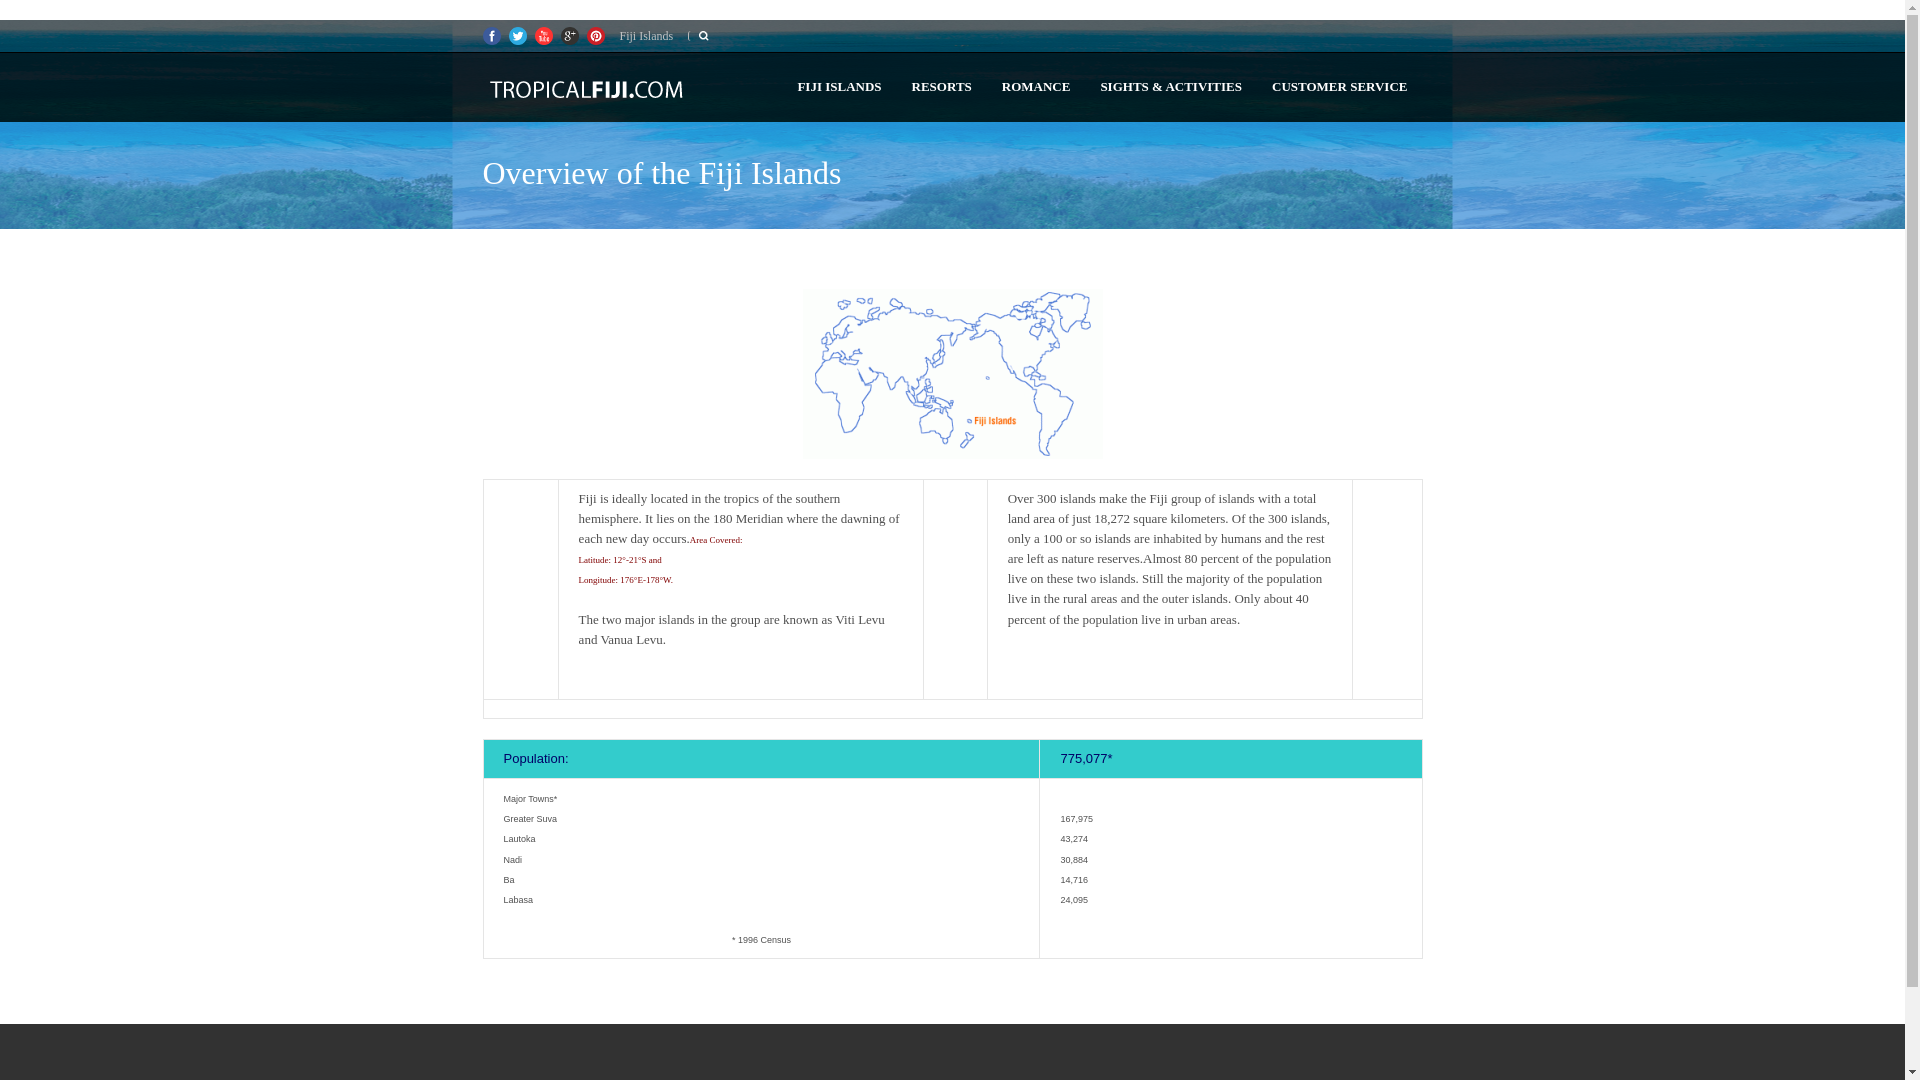 The image size is (1920, 1080). I want to click on CUSTOMER SERVICE, so click(1340, 86).